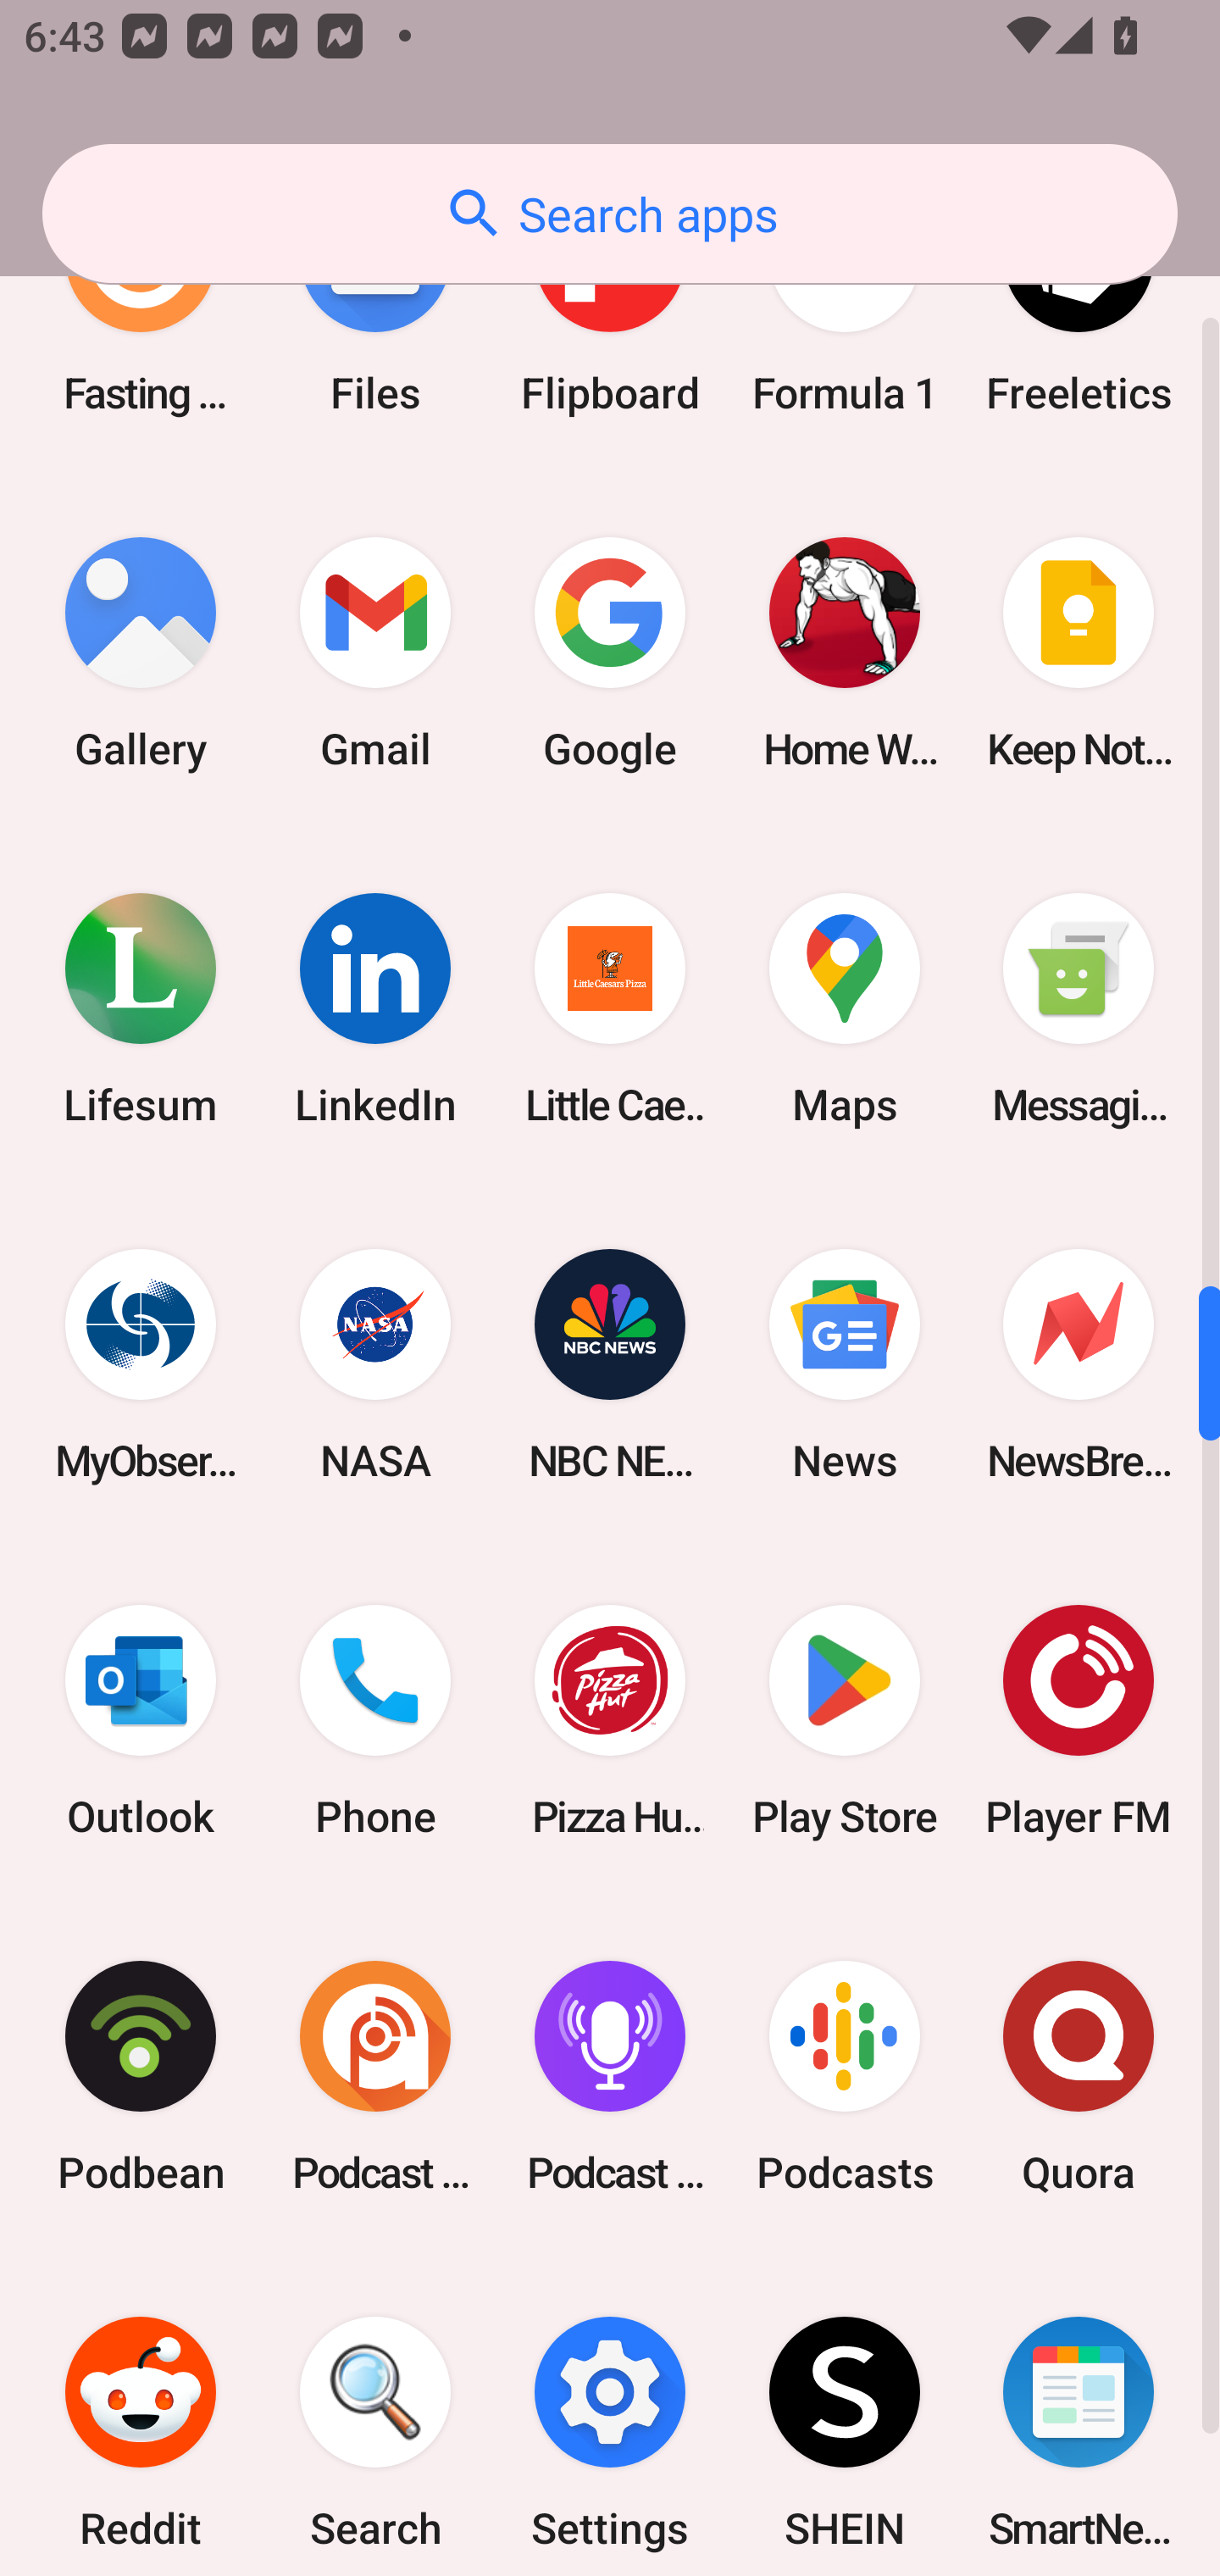 Image resolution: width=1220 pixels, height=2576 pixels. I want to click on Play Store, so click(844, 1720).